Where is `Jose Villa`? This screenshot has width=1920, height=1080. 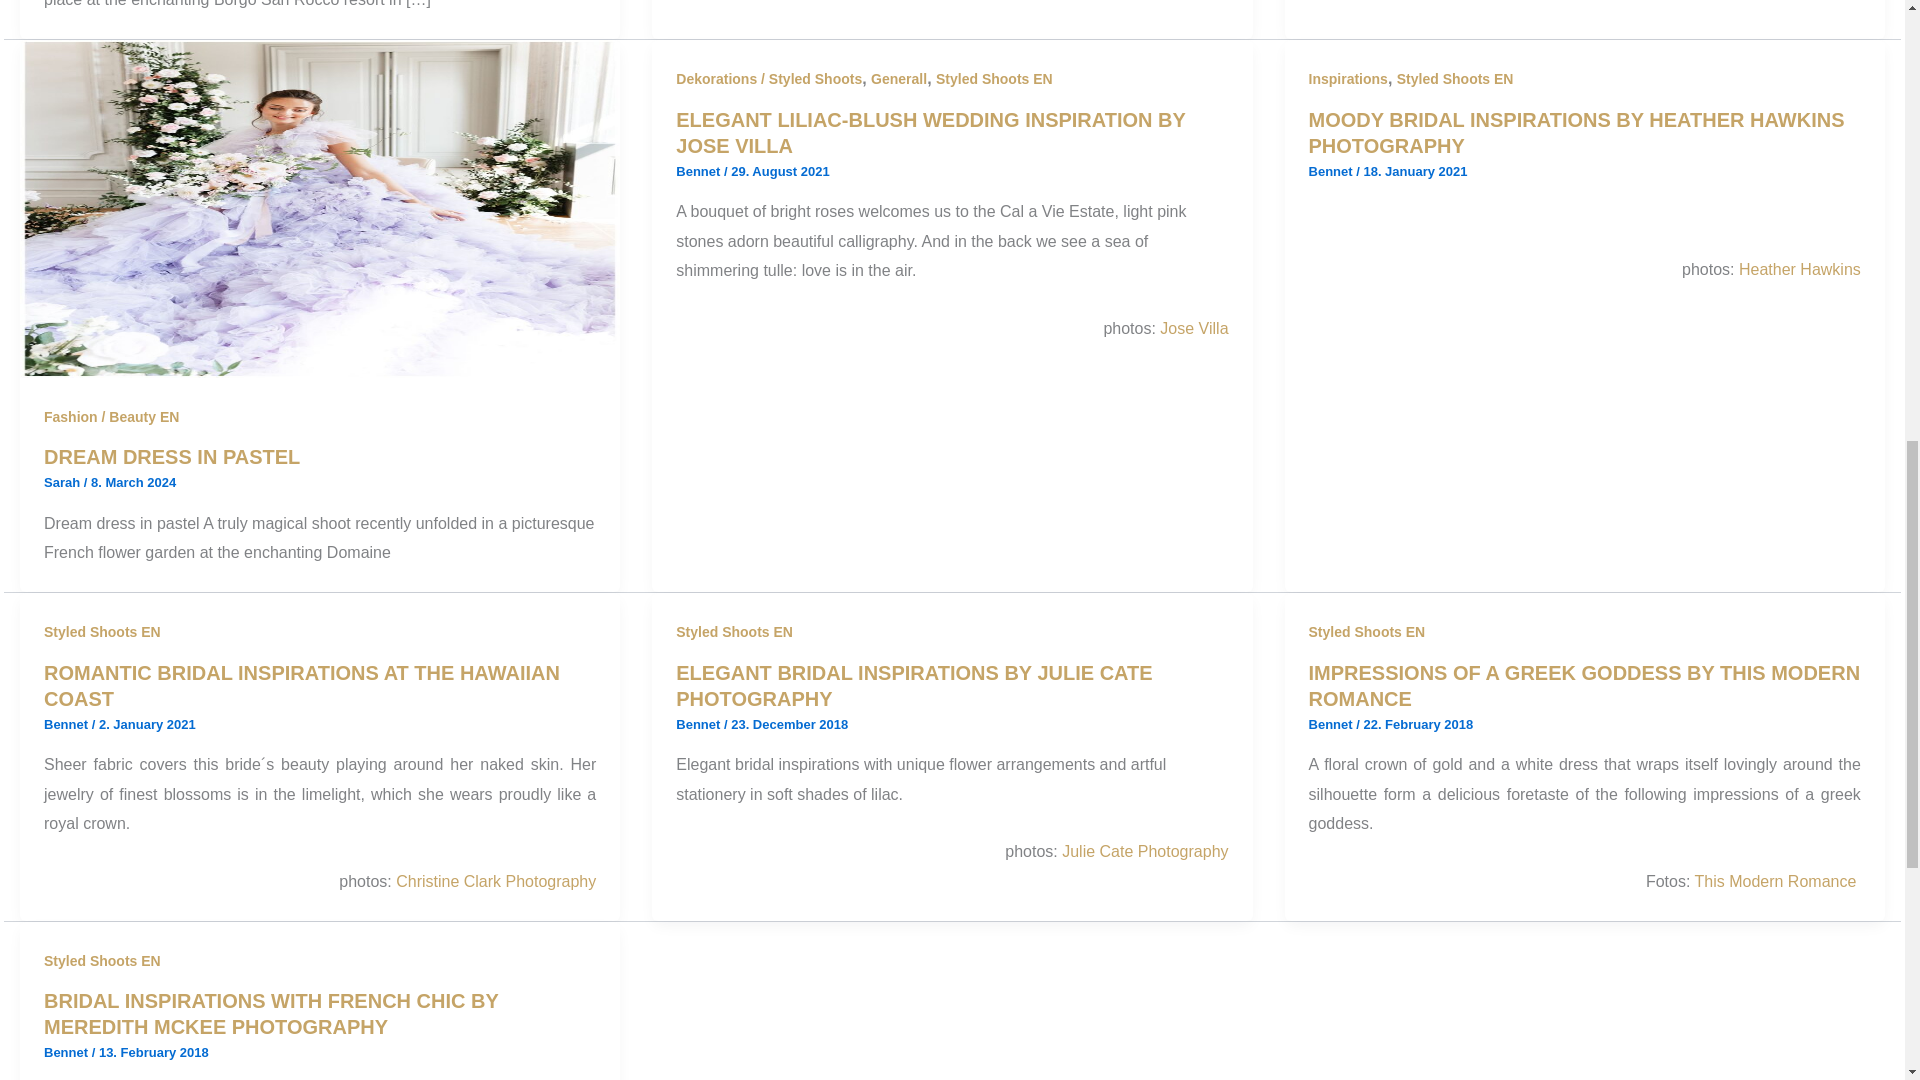 Jose Villa is located at coordinates (1194, 328).